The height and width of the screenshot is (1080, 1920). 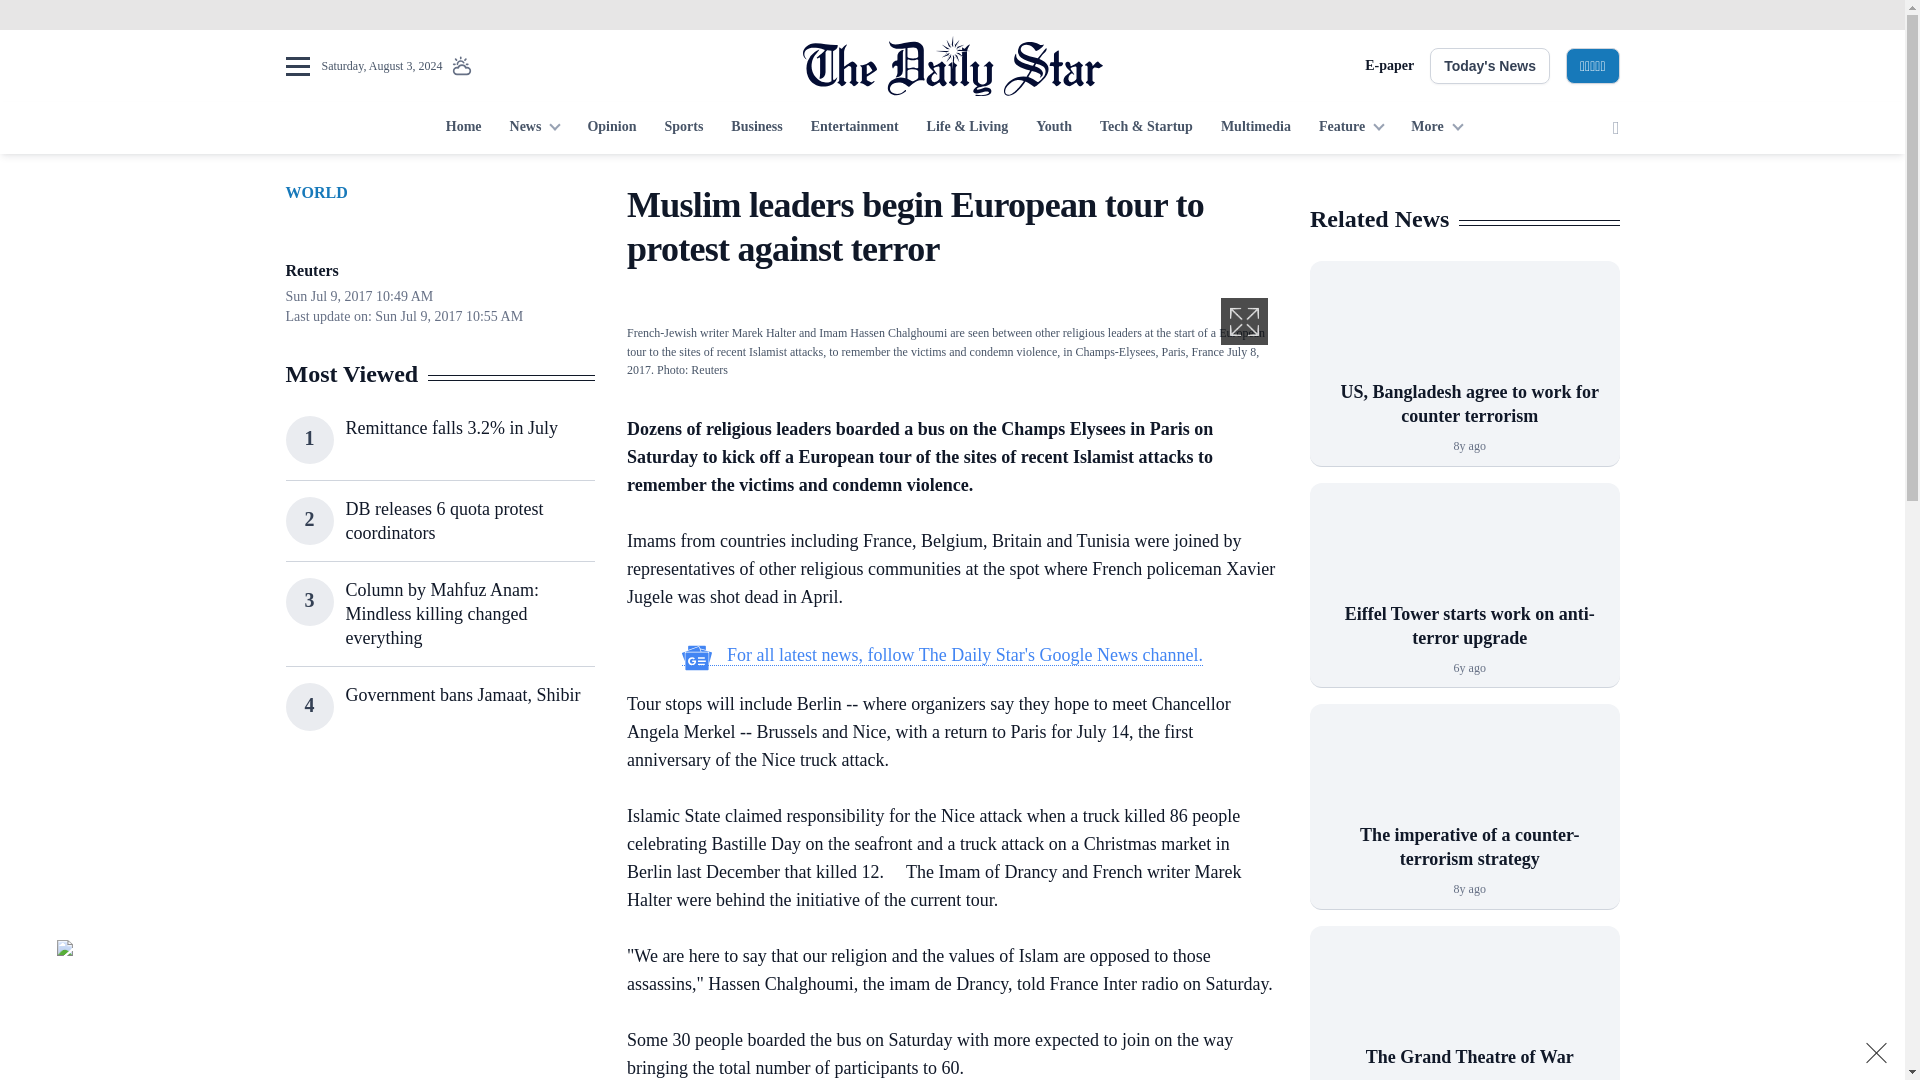 I want to click on Feature, so click(x=1351, y=128).